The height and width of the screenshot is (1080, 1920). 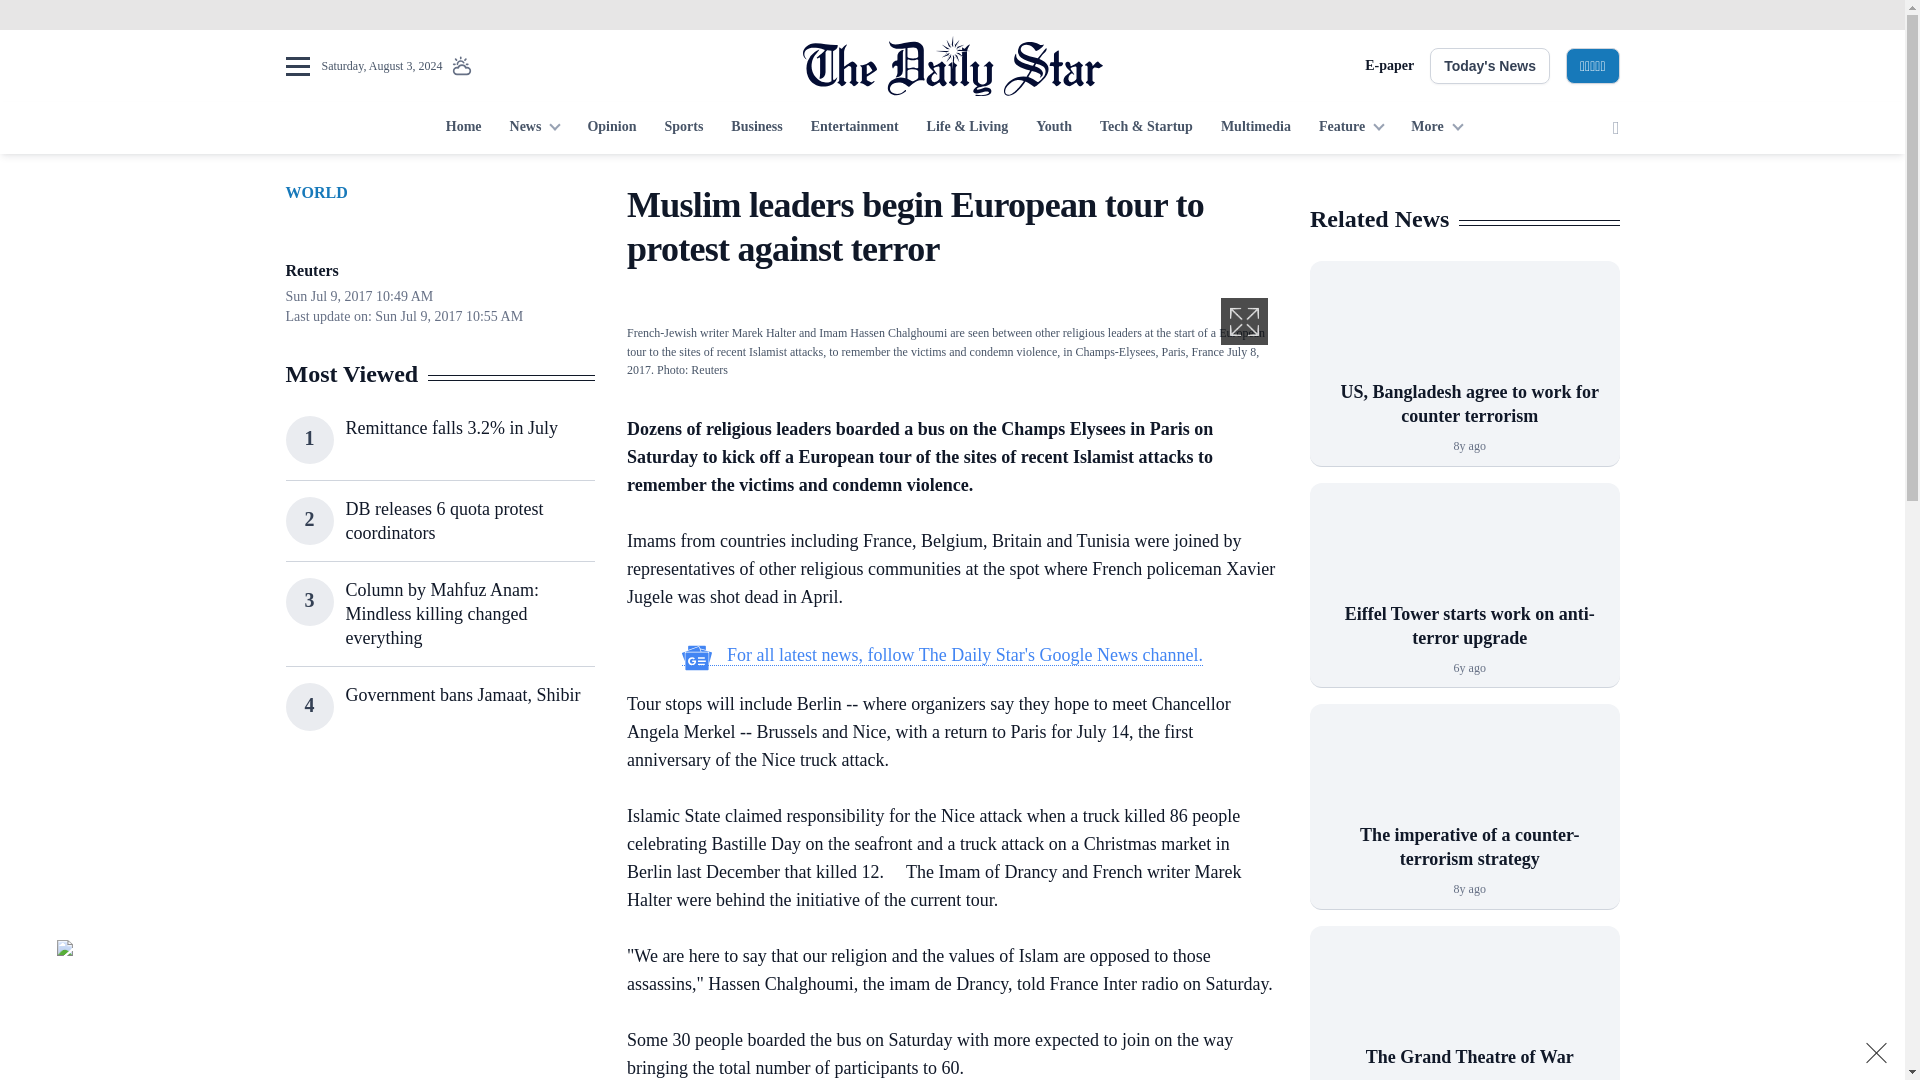 I want to click on Feature, so click(x=1351, y=128).